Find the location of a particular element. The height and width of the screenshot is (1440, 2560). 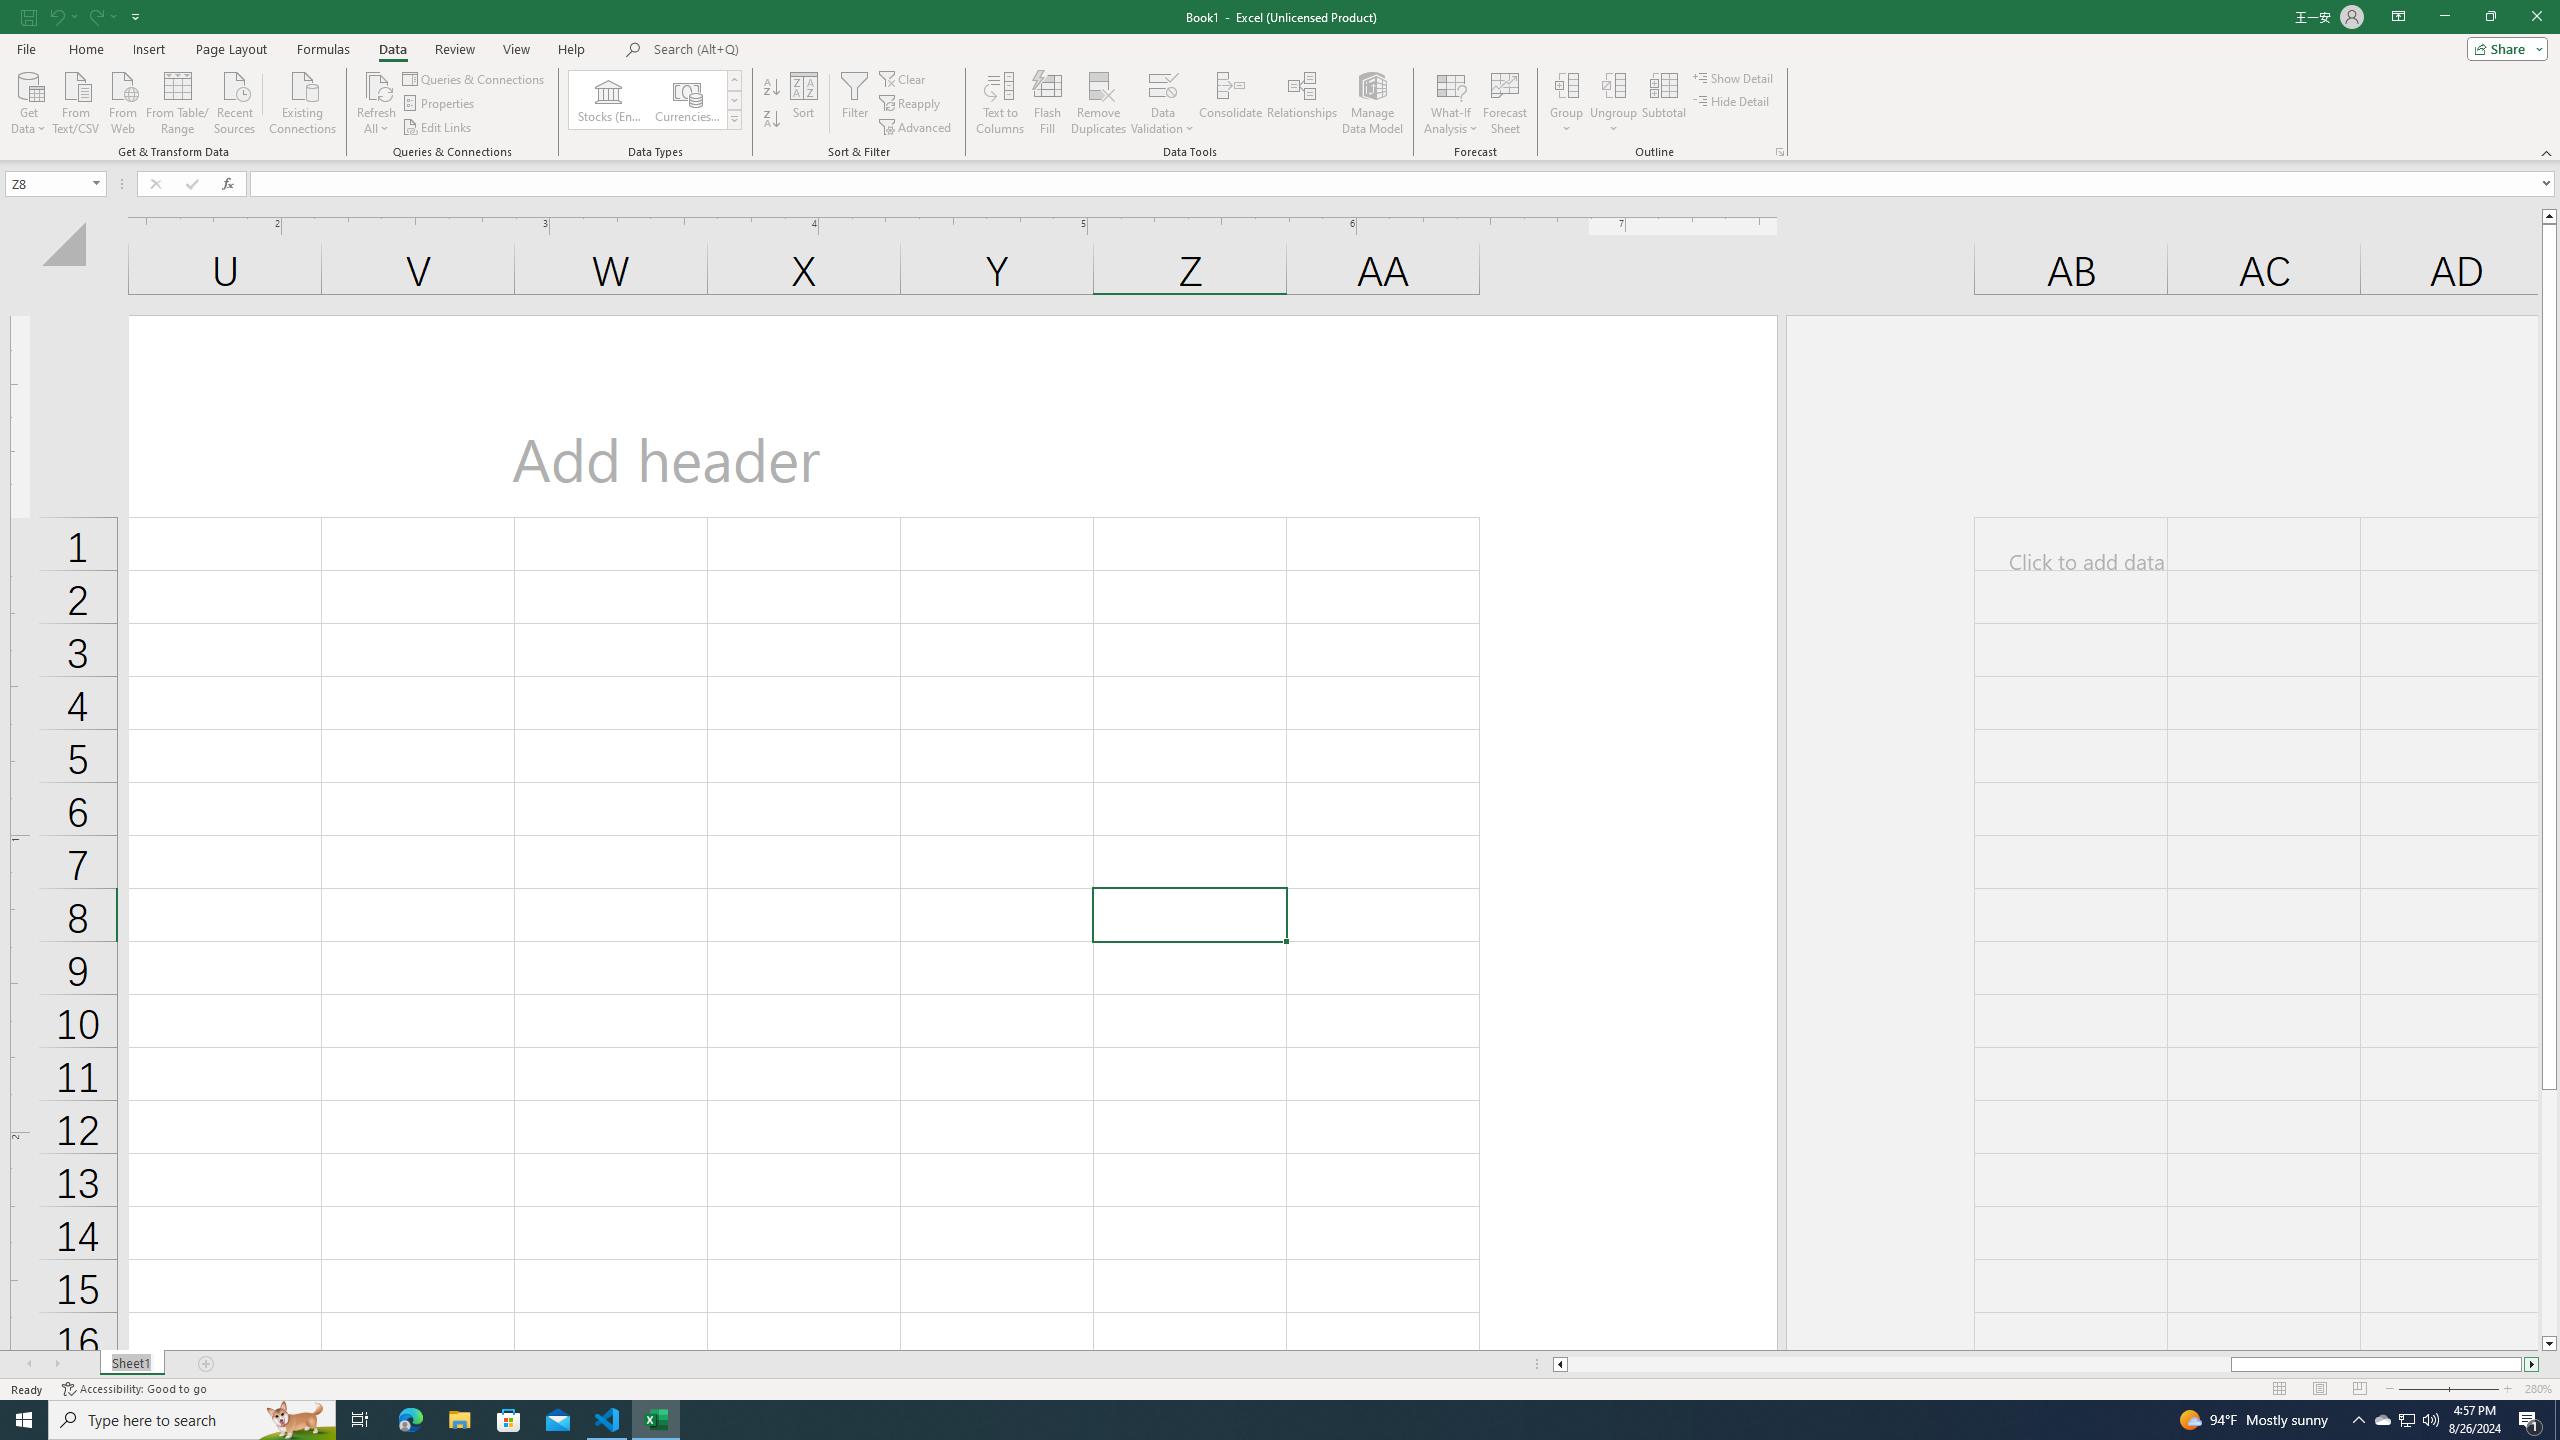

Formulas is located at coordinates (325, 49).